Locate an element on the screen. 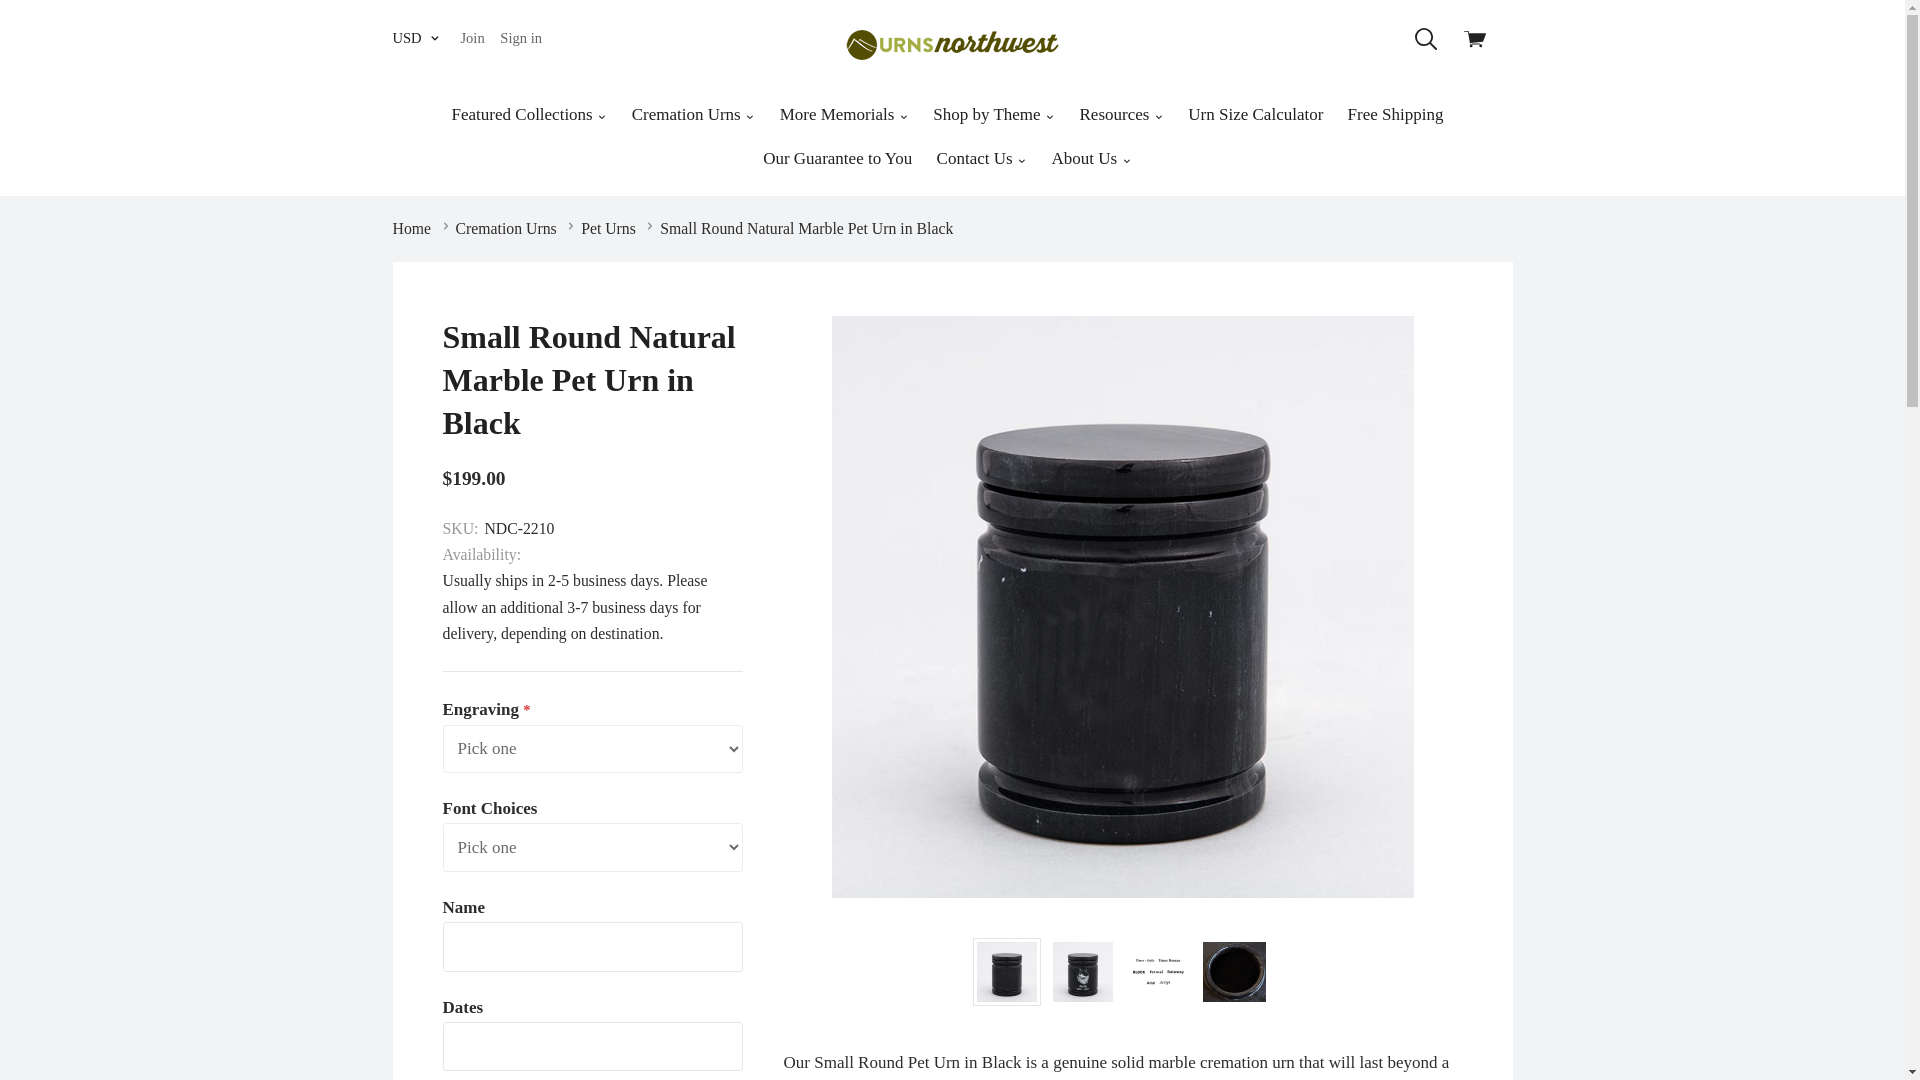 The height and width of the screenshot is (1080, 1920). Sign in is located at coordinates (520, 38).